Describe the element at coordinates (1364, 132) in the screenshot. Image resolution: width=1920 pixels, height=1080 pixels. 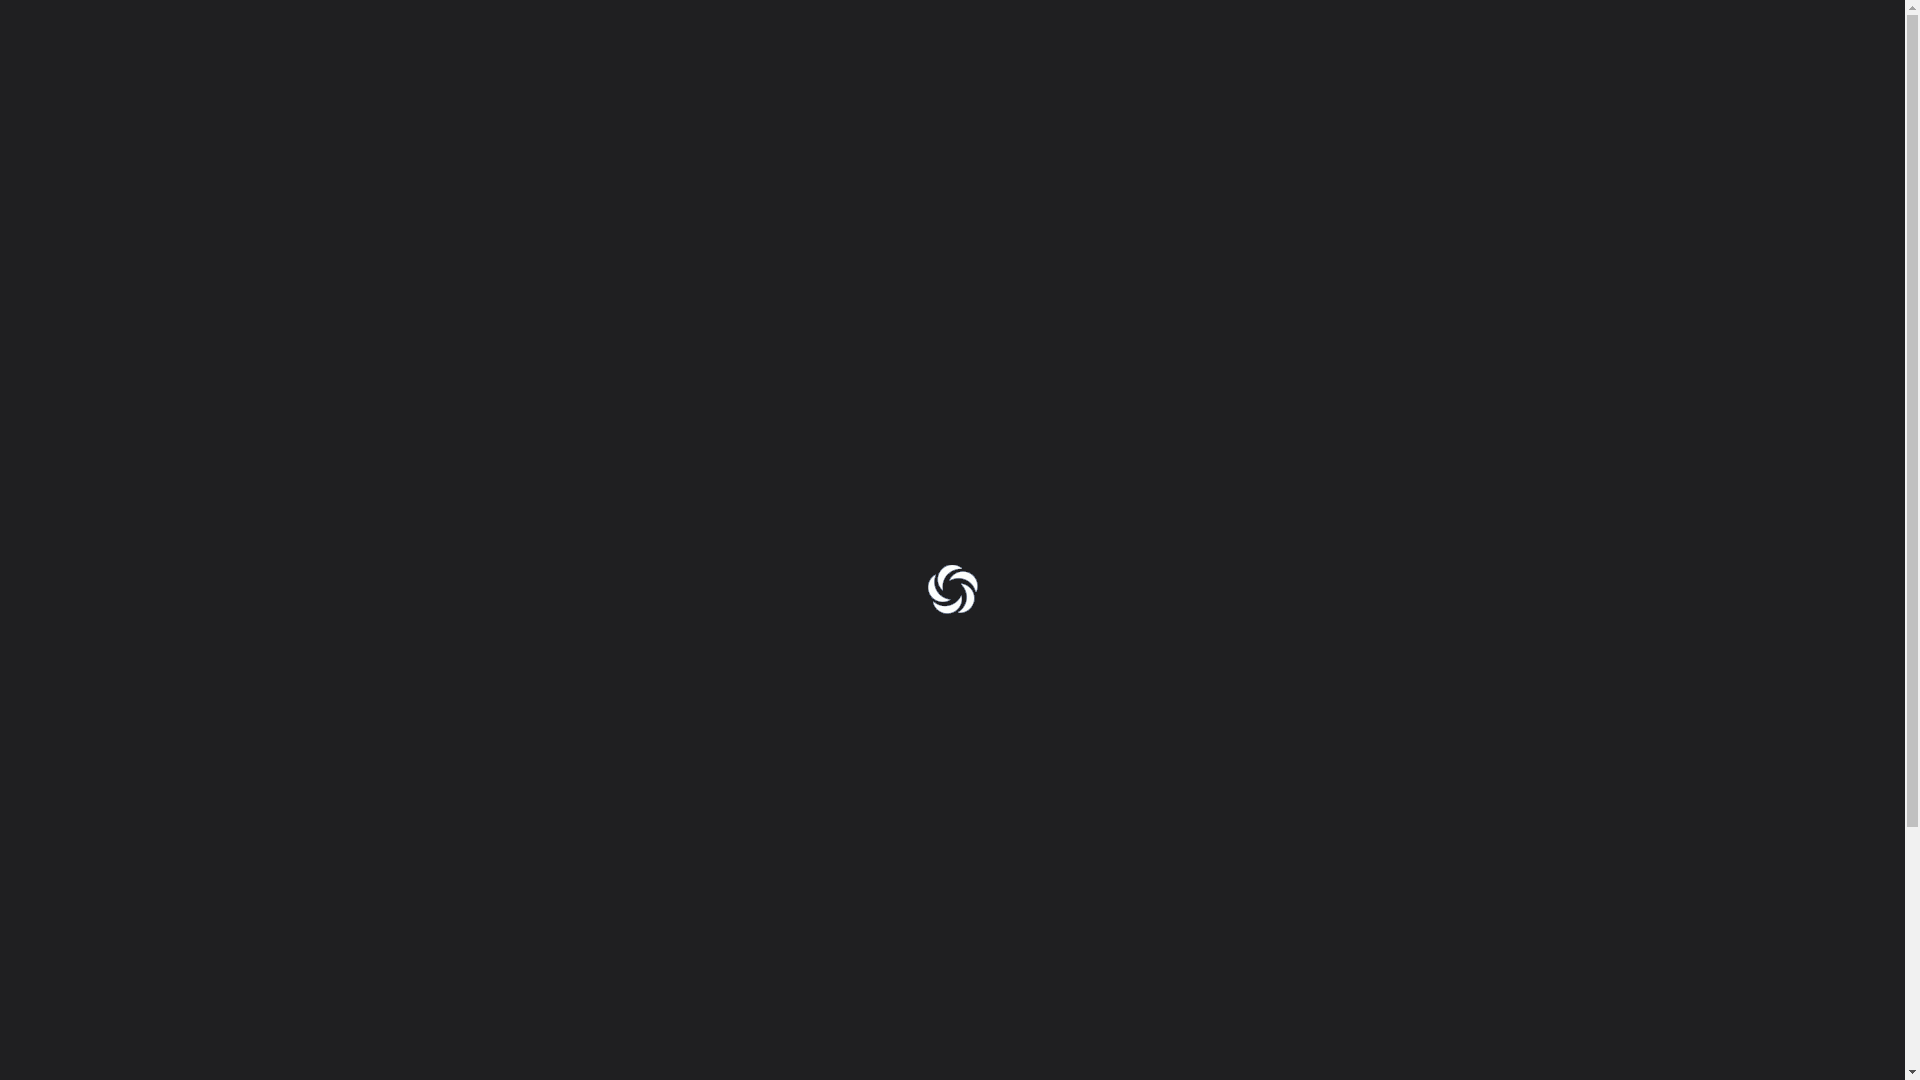
I see `CONTACT US` at that location.